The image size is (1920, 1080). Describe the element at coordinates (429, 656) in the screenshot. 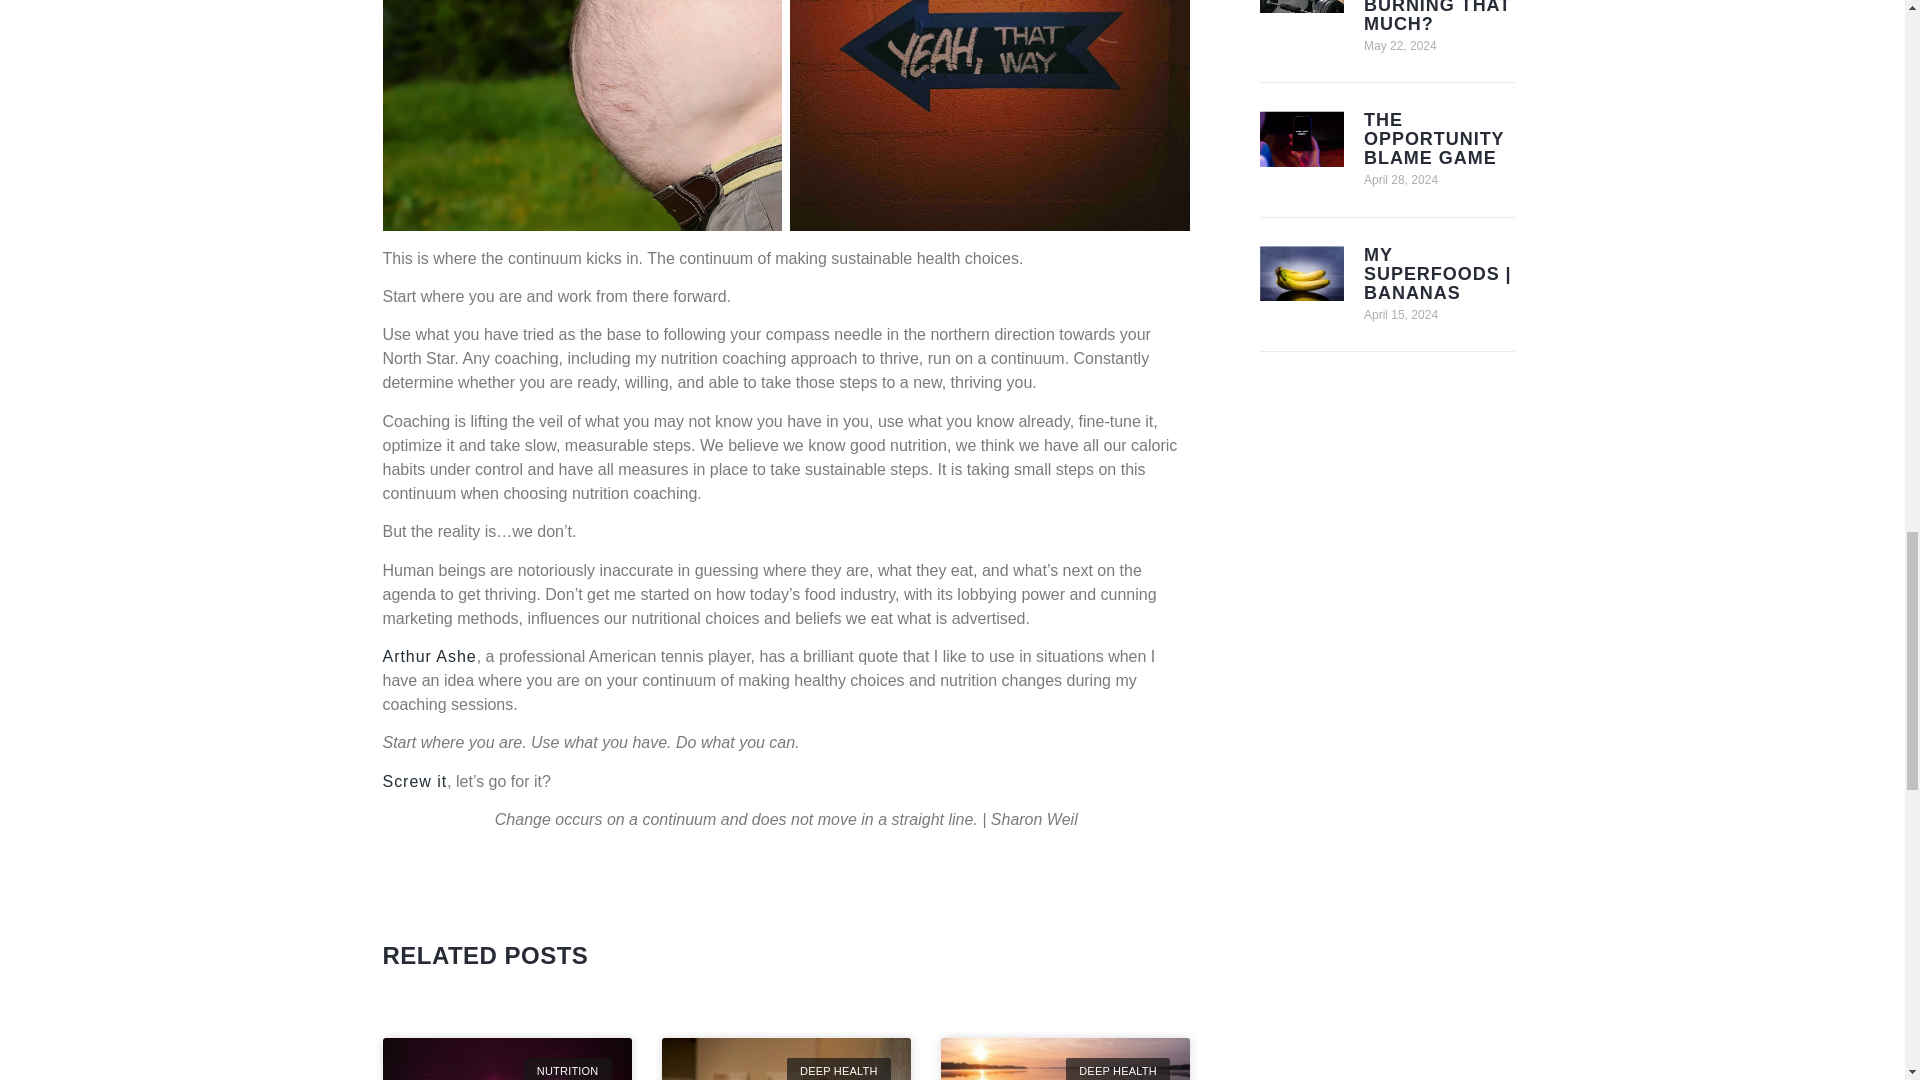

I see `Arthur Ashe` at that location.